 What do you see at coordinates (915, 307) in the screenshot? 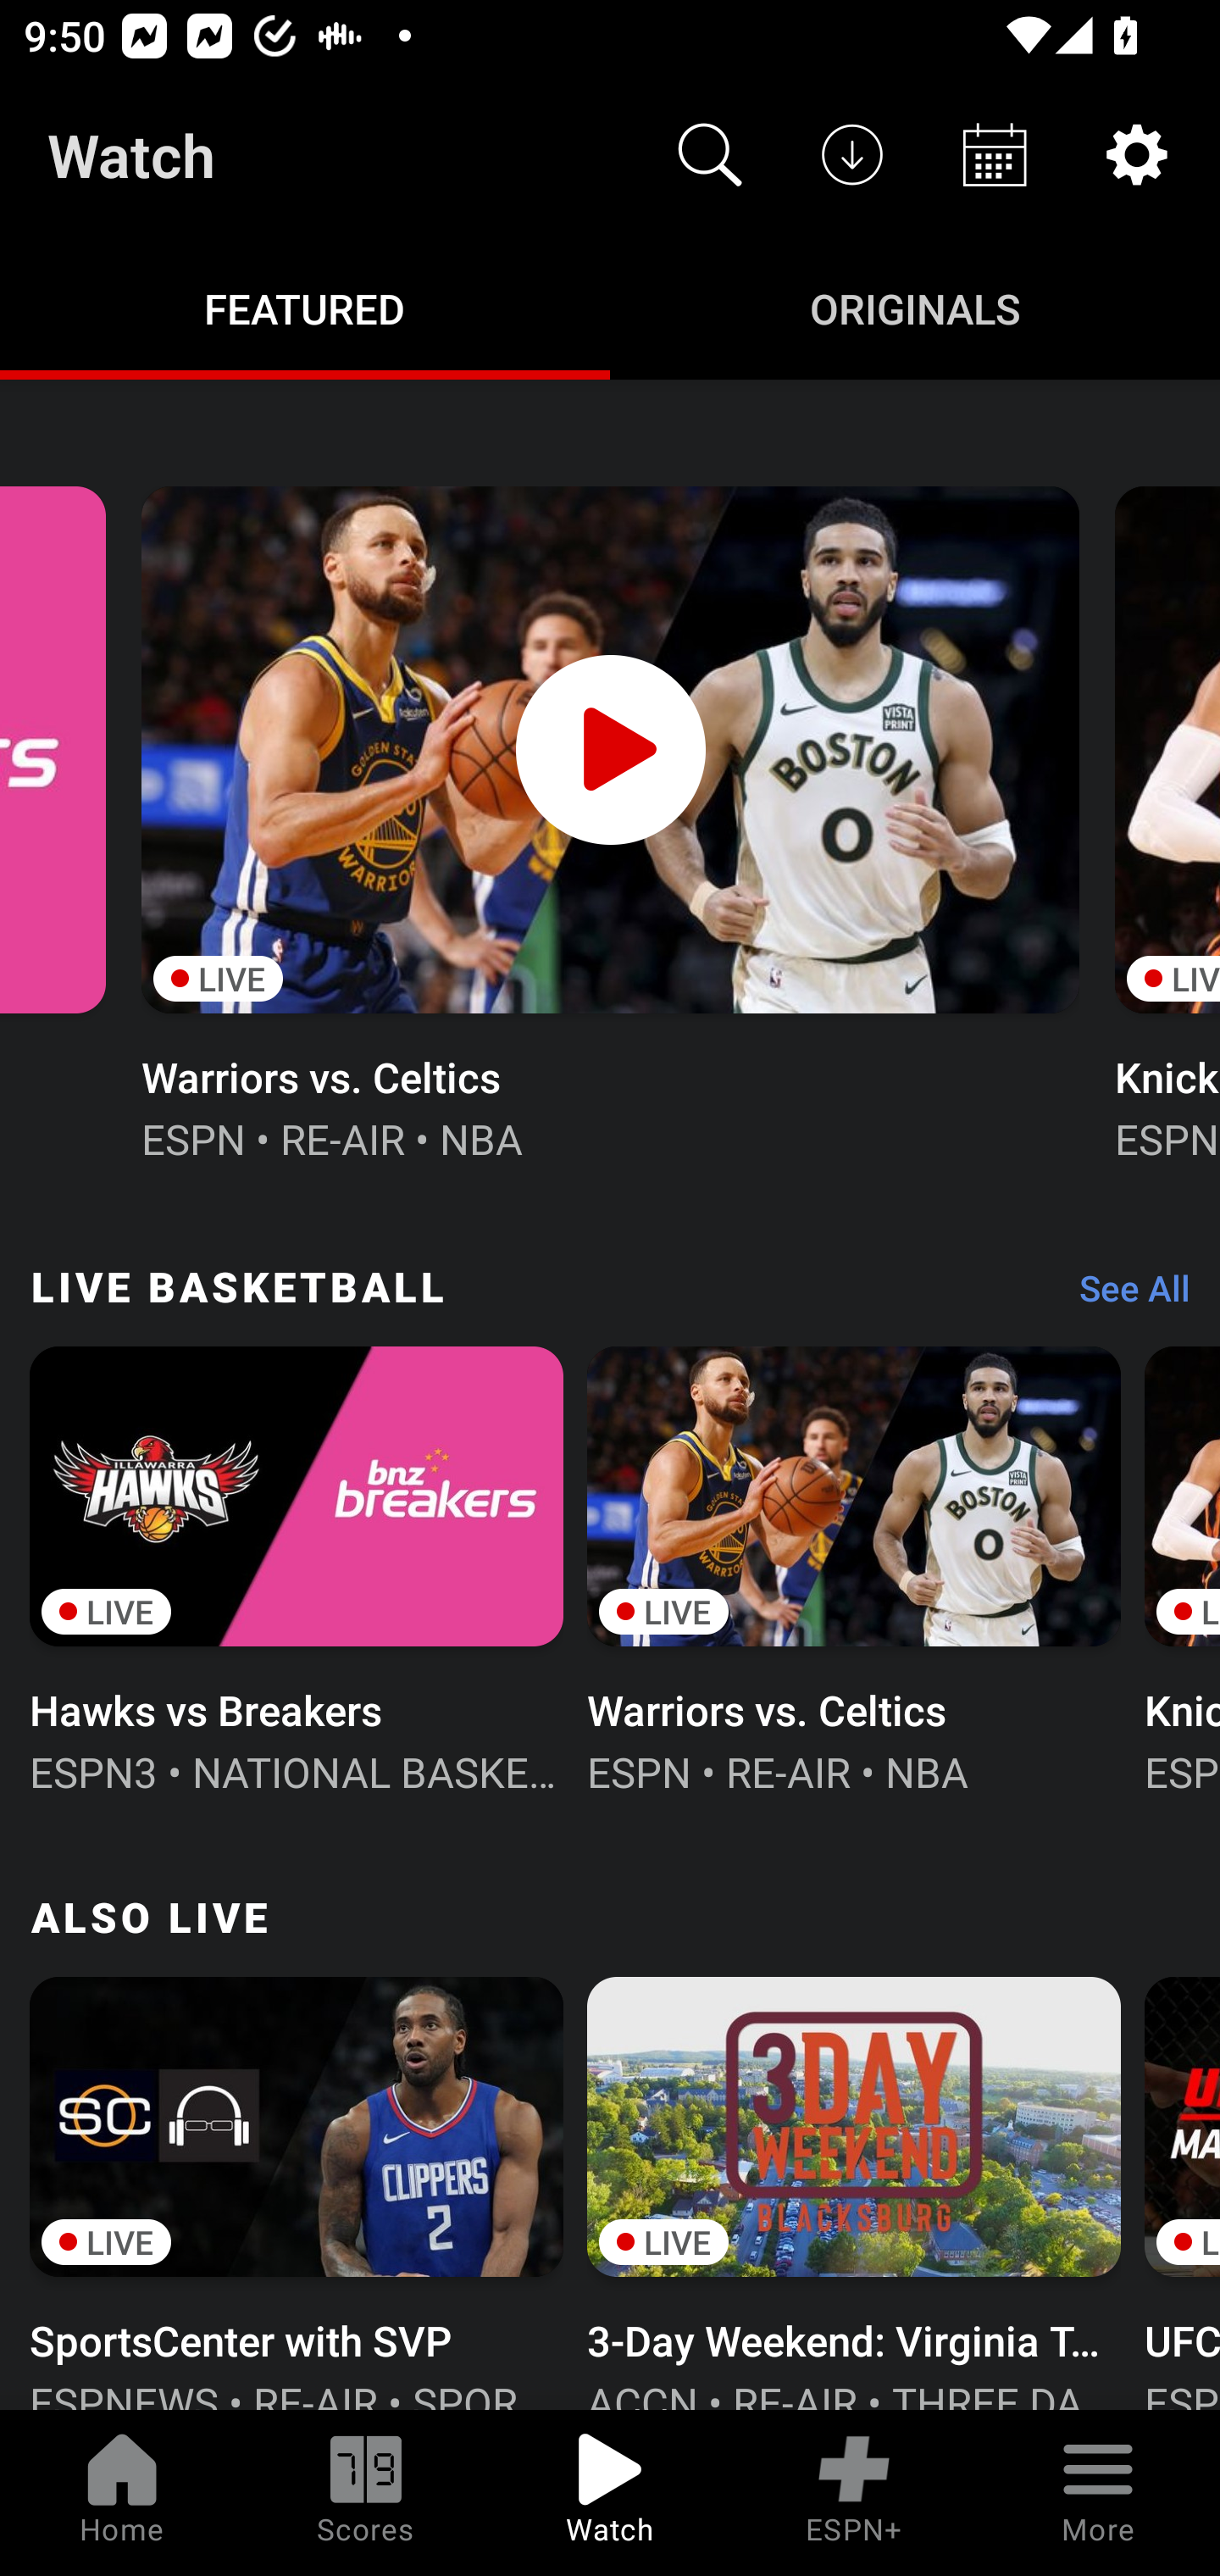
I see `Originals ORIGINALS` at bounding box center [915, 307].